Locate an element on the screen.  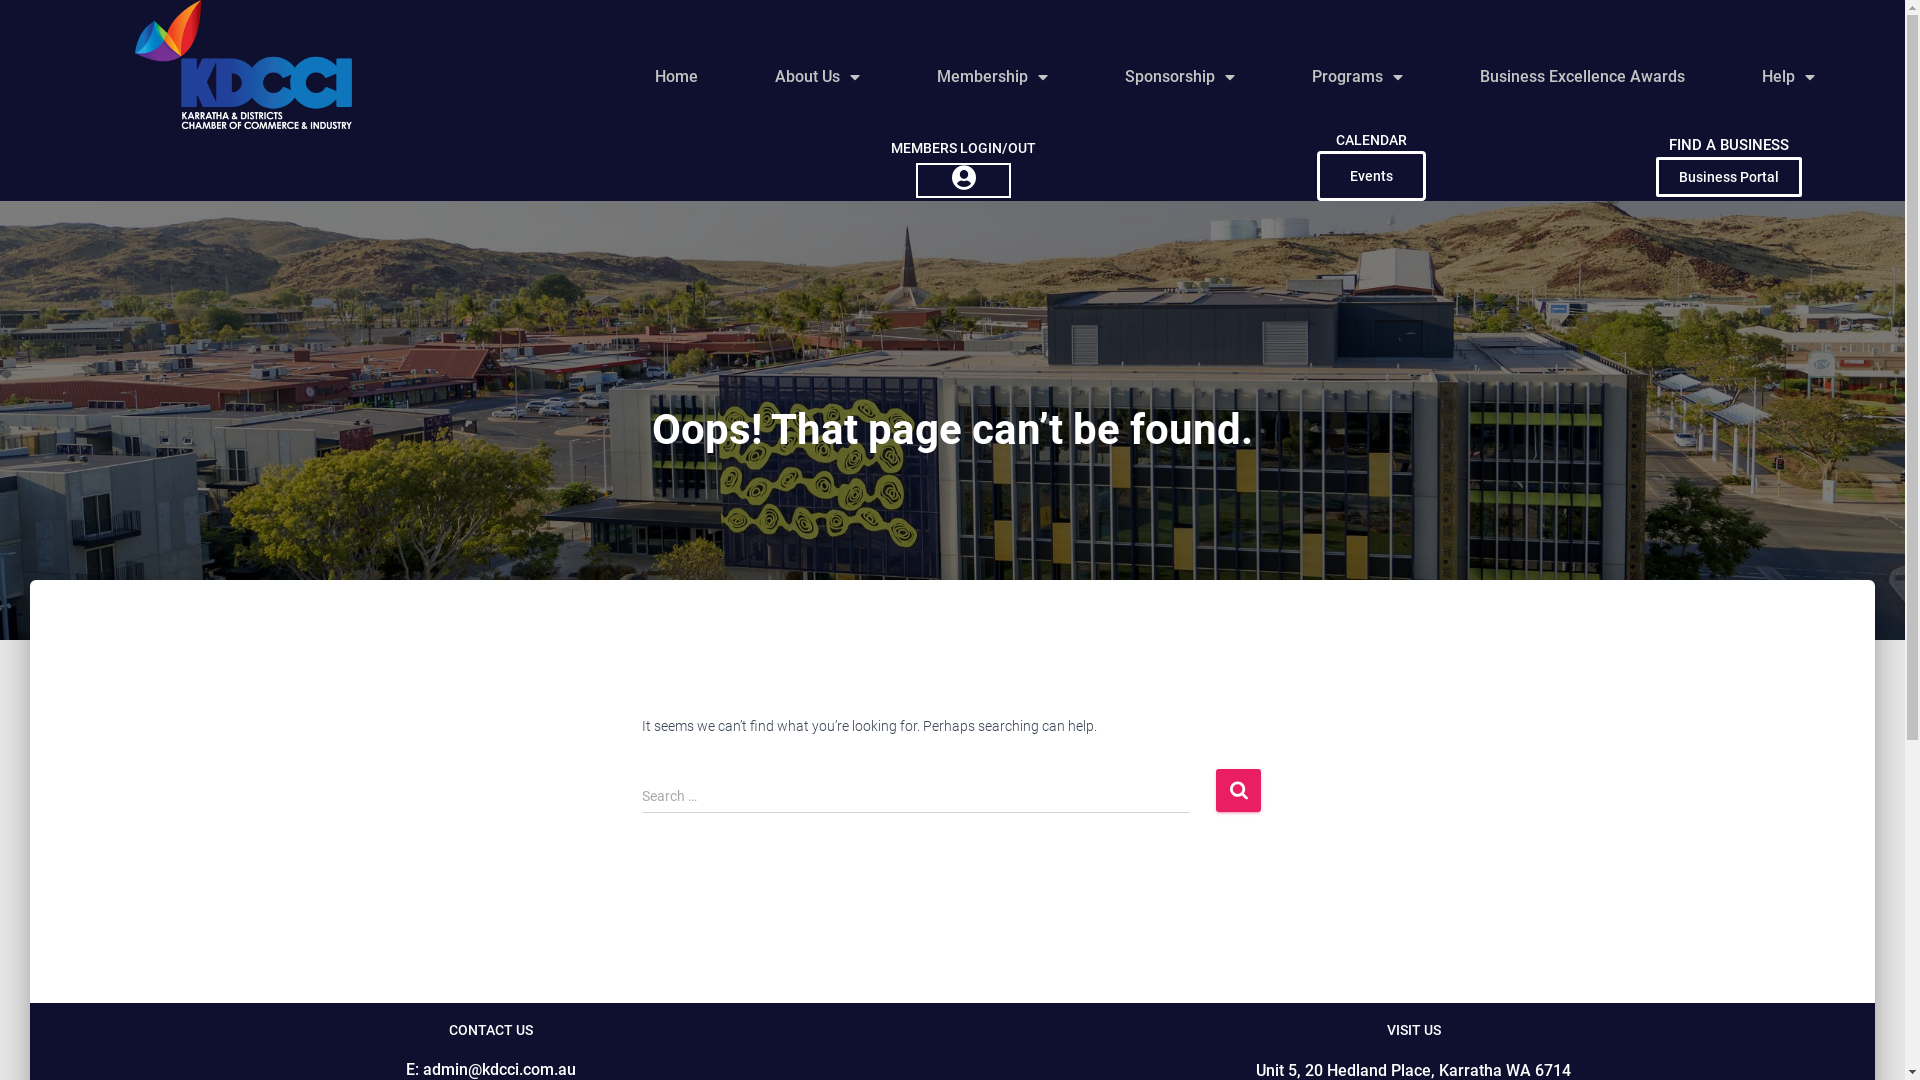
Search is located at coordinates (1238, 790).